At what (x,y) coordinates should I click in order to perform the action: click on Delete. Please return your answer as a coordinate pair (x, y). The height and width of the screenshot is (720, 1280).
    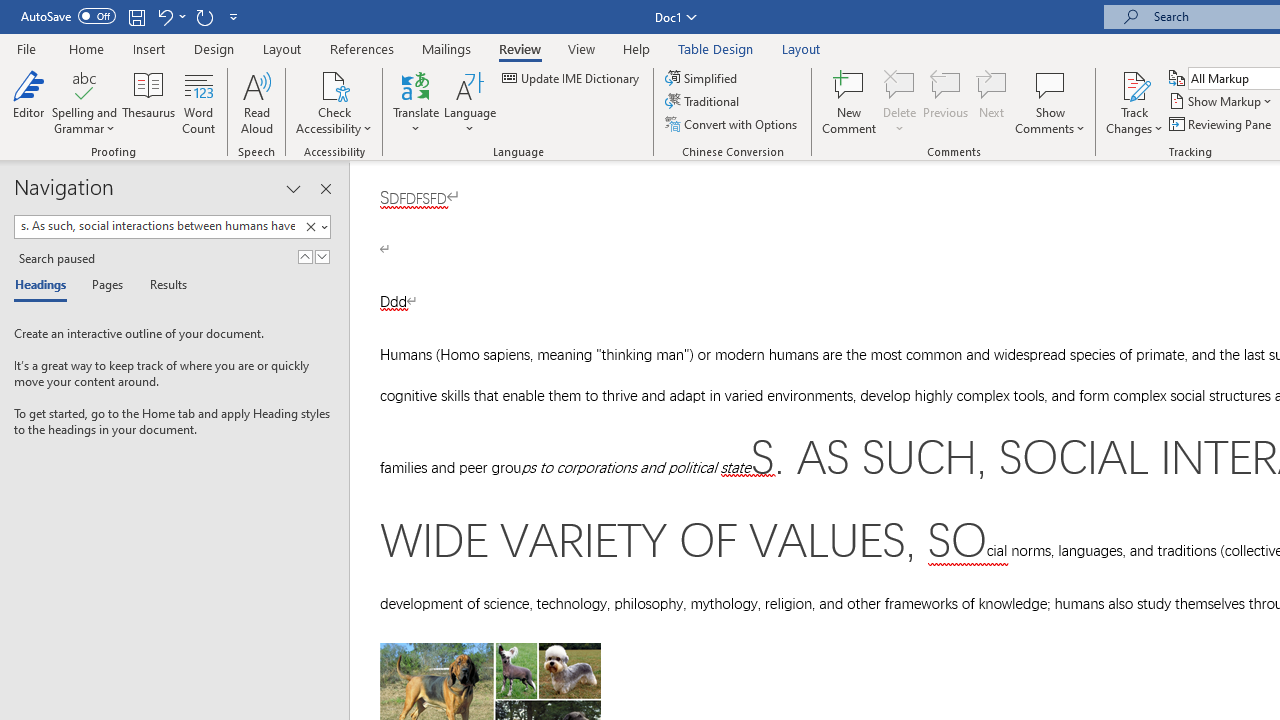
    Looking at the image, I should click on (900, 102).